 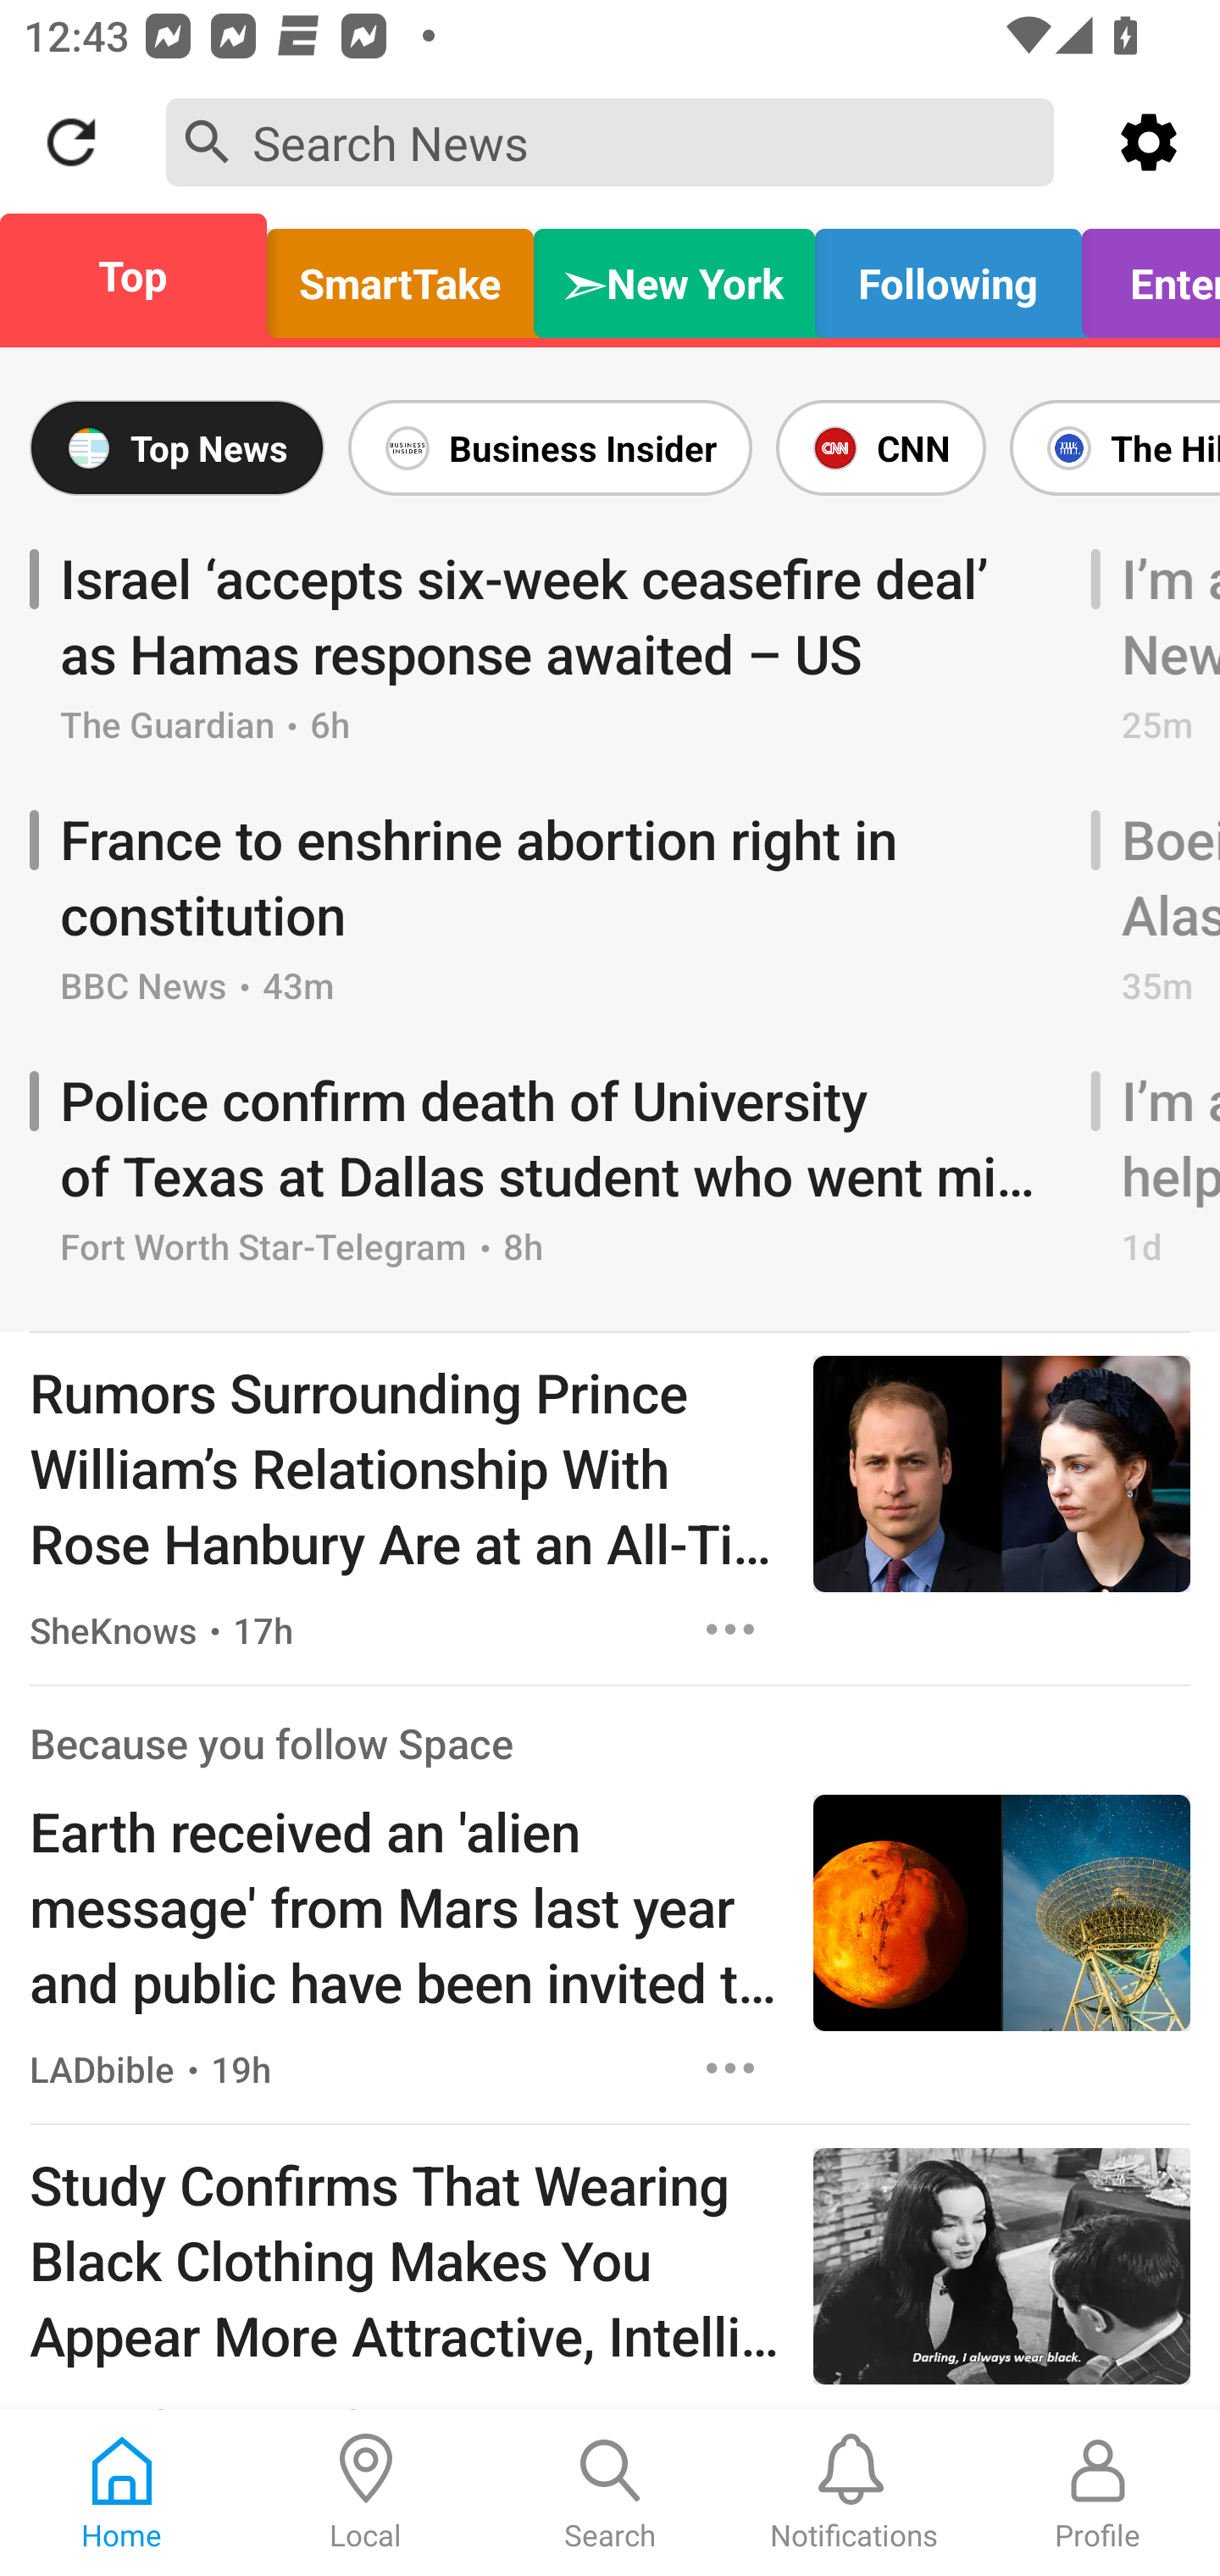 What do you see at coordinates (400, 275) in the screenshot?
I see `SmartTake` at bounding box center [400, 275].